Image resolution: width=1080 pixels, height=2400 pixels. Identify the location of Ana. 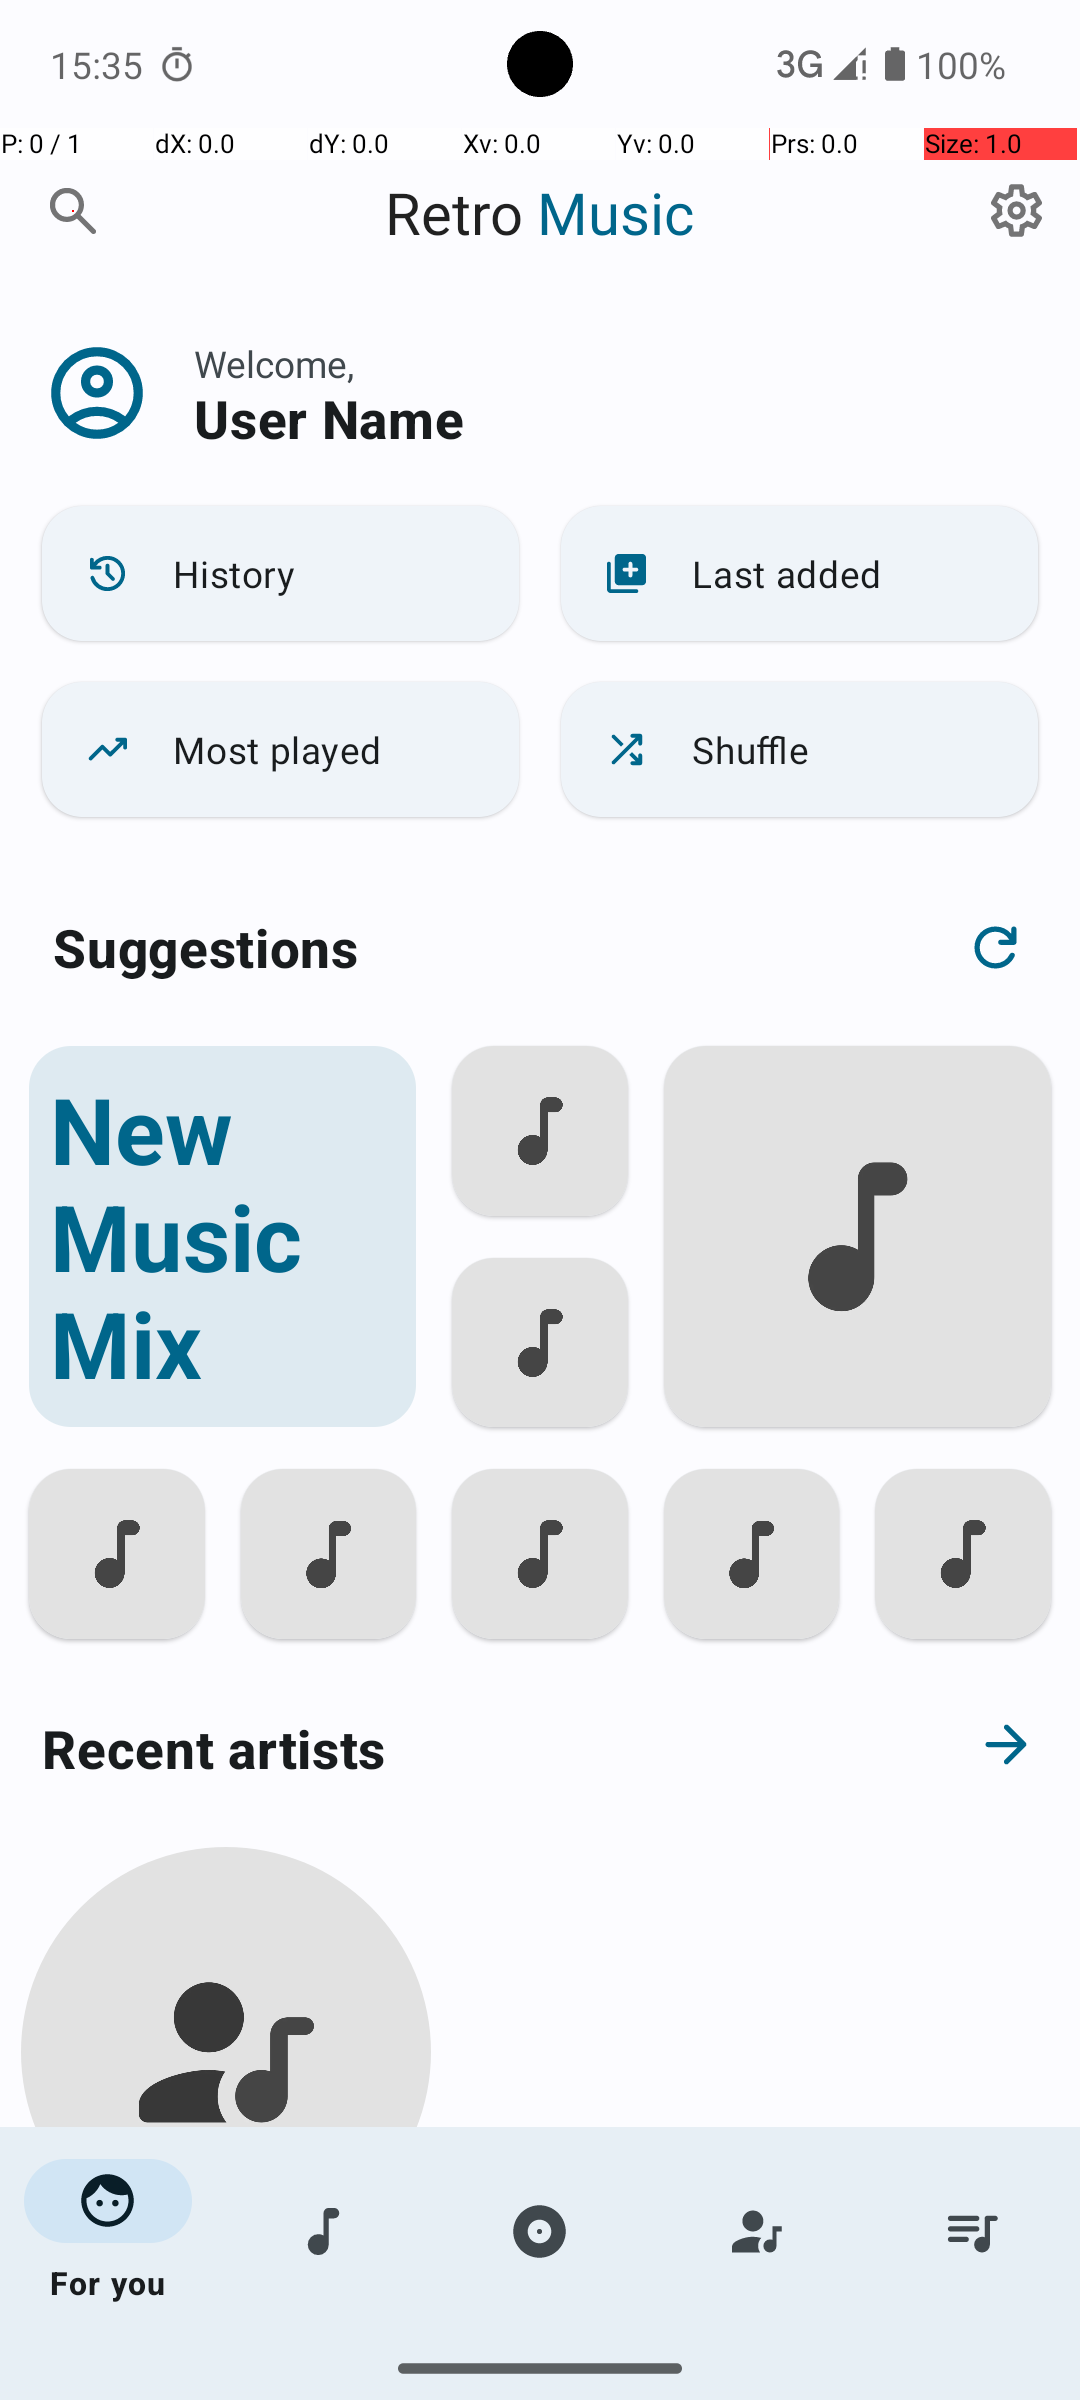
(226, 2302).